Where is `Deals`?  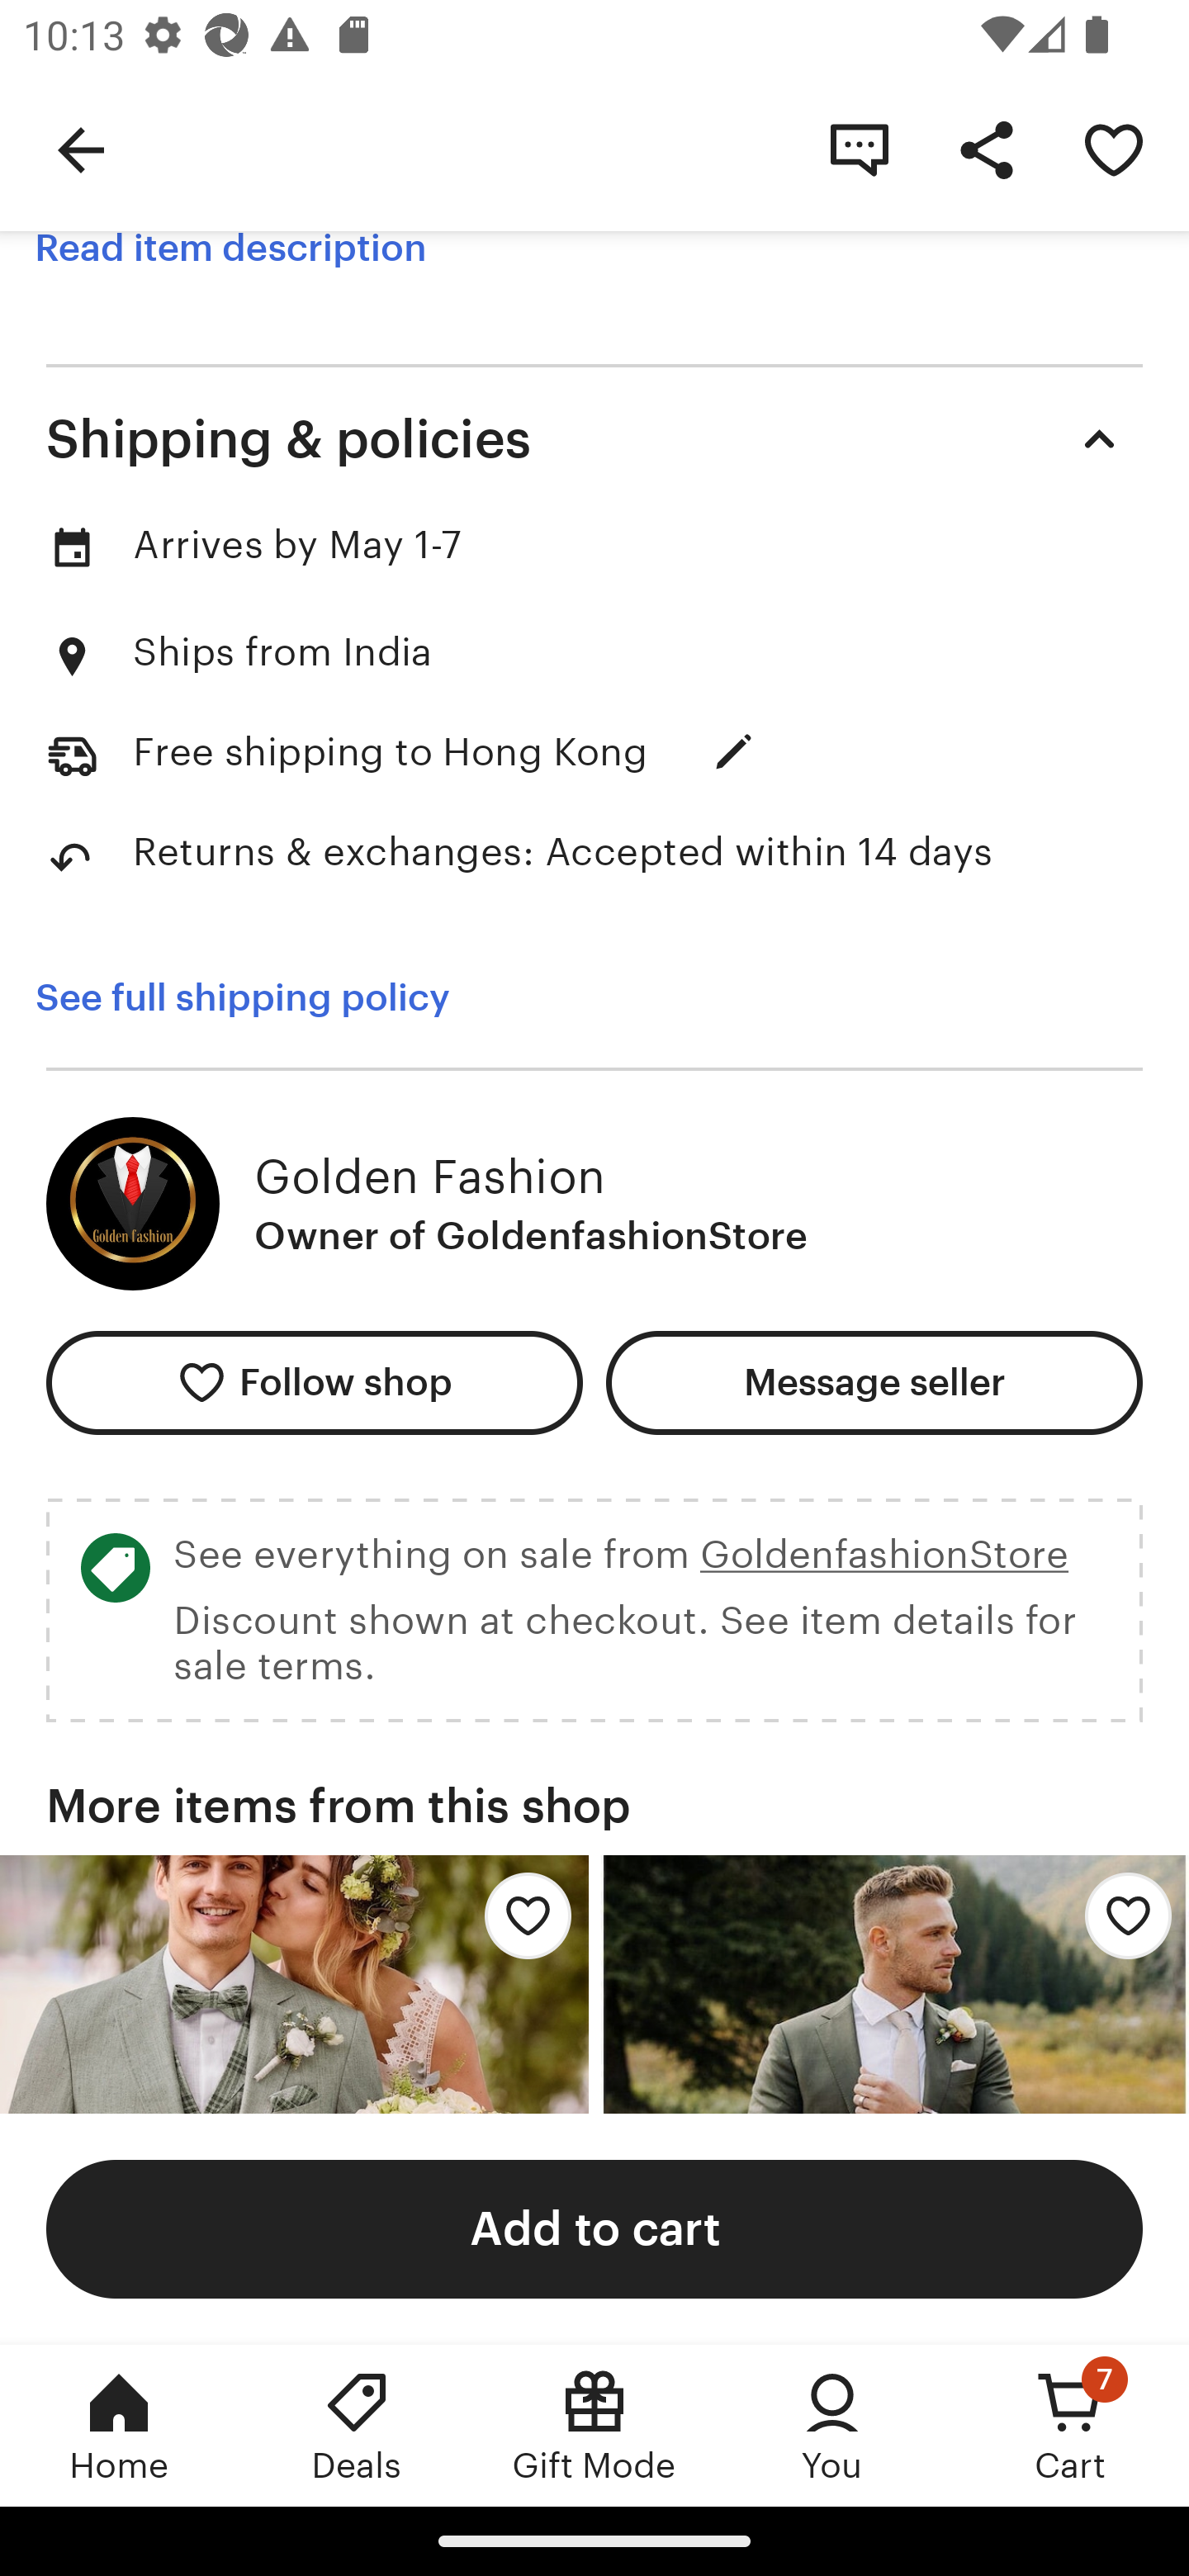
Deals is located at coordinates (357, 2425).